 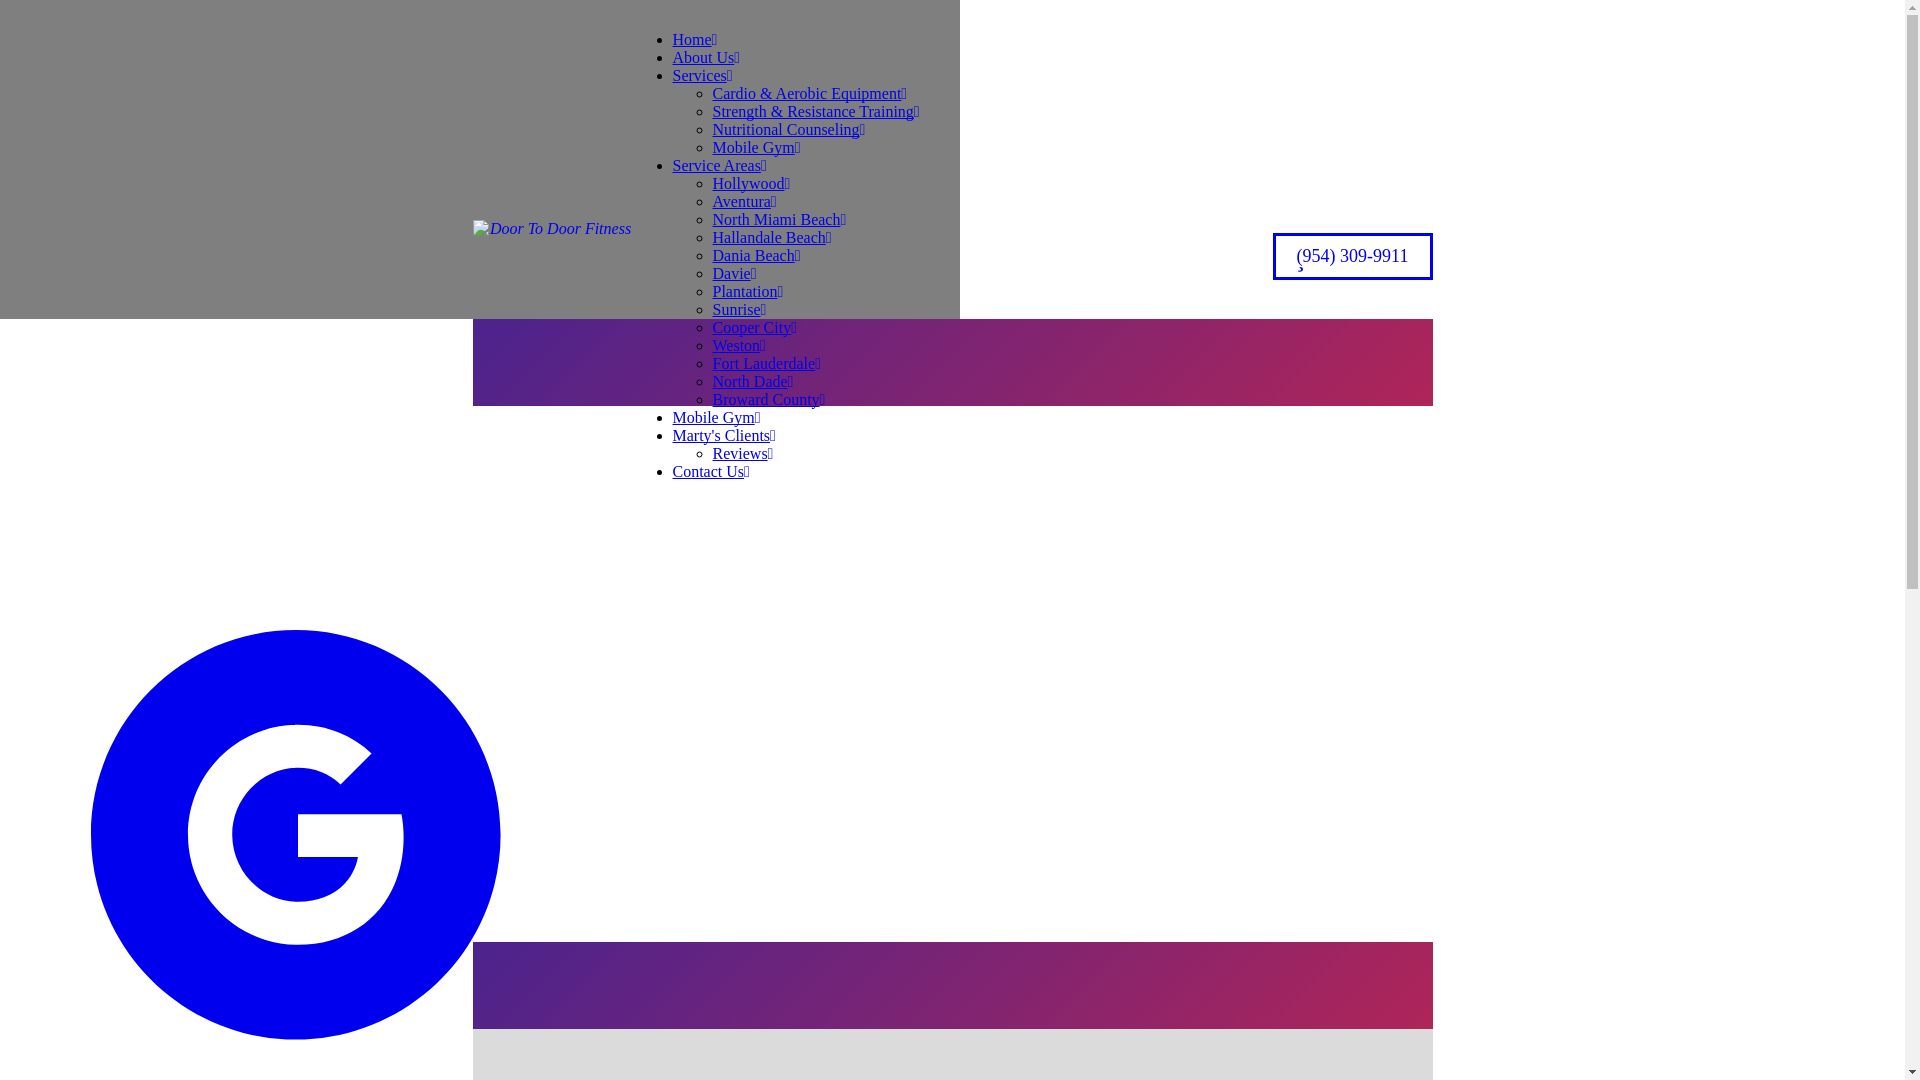 What do you see at coordinates (706, 56) in the screenshot?
I see `About Us` at bounding box center [706, 56].